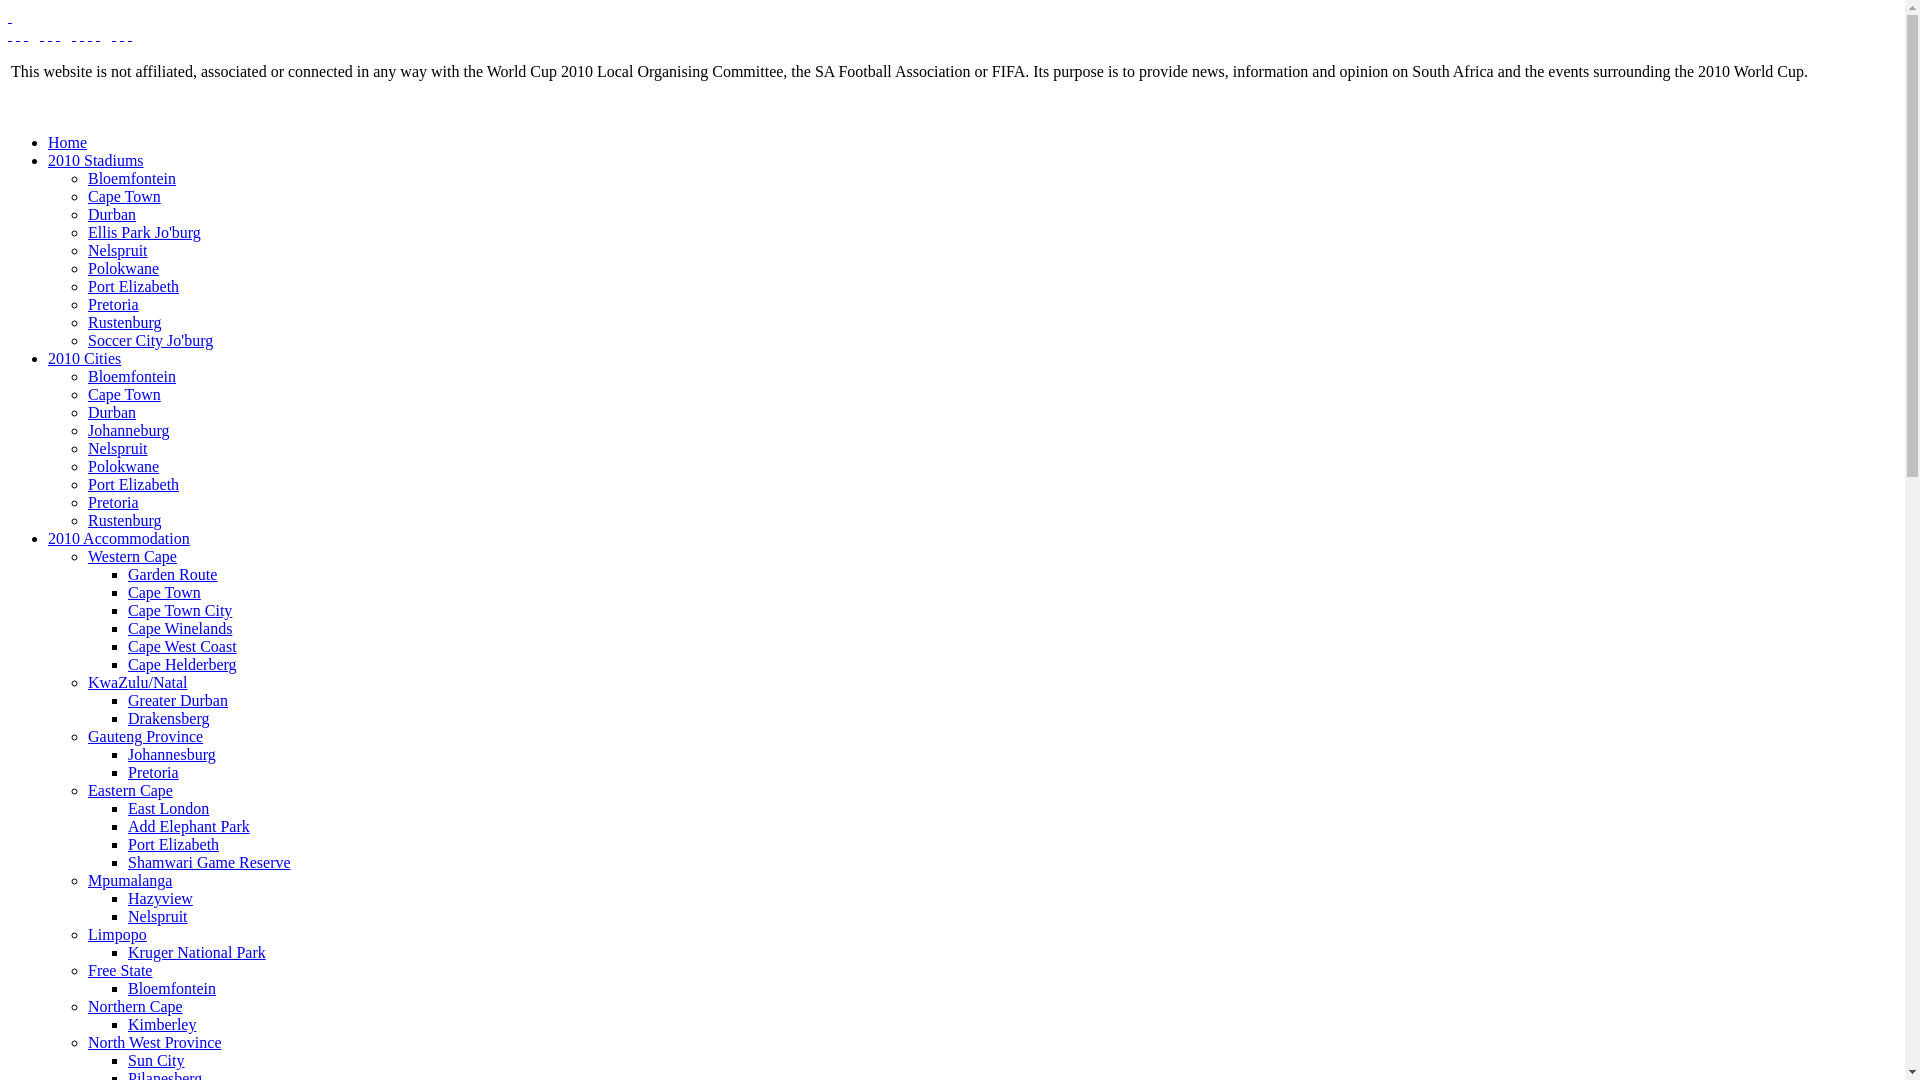 The image size is (1920, 1080). I want to click on Western Cape, so click(132, 556).